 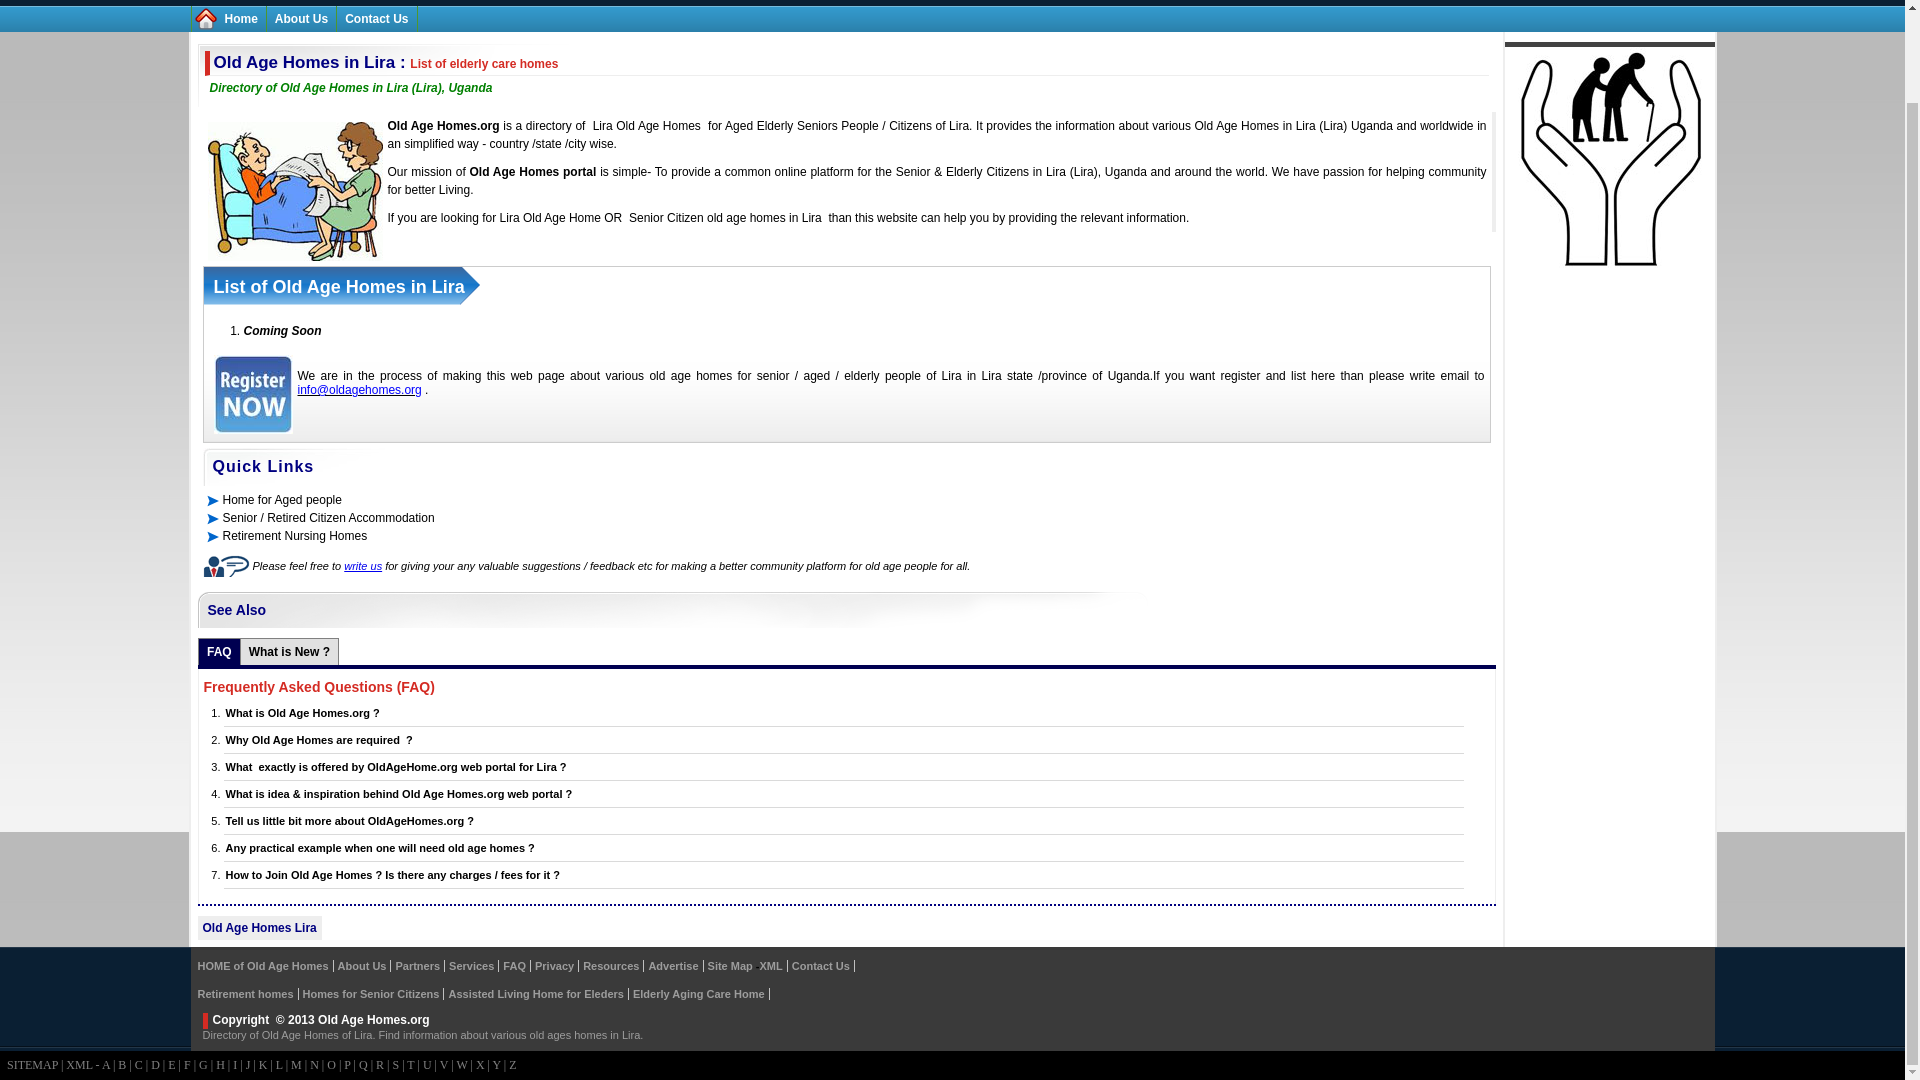 I want to click on HOME of Old Age Homes, so click(x=262, y=966).